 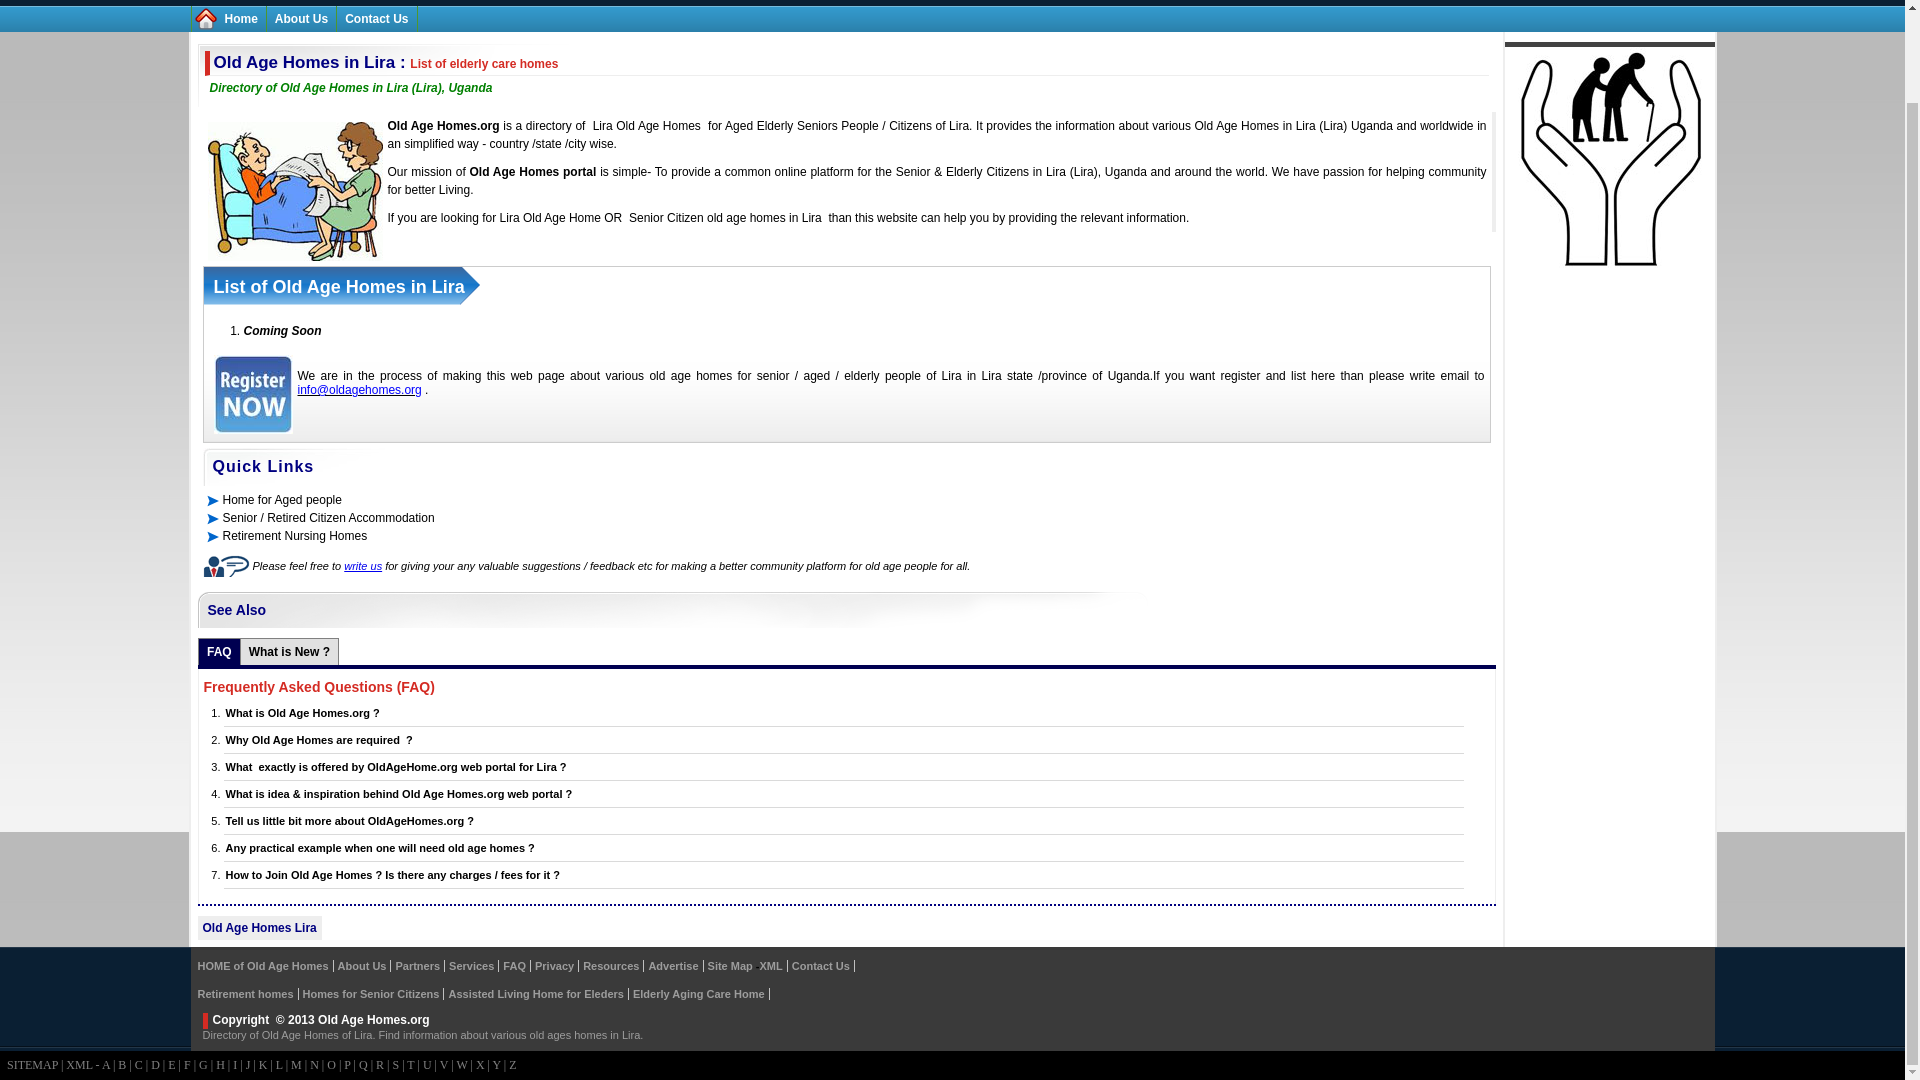 I want to click on HOME of Old Age Homes, so click(x=262, y=966).